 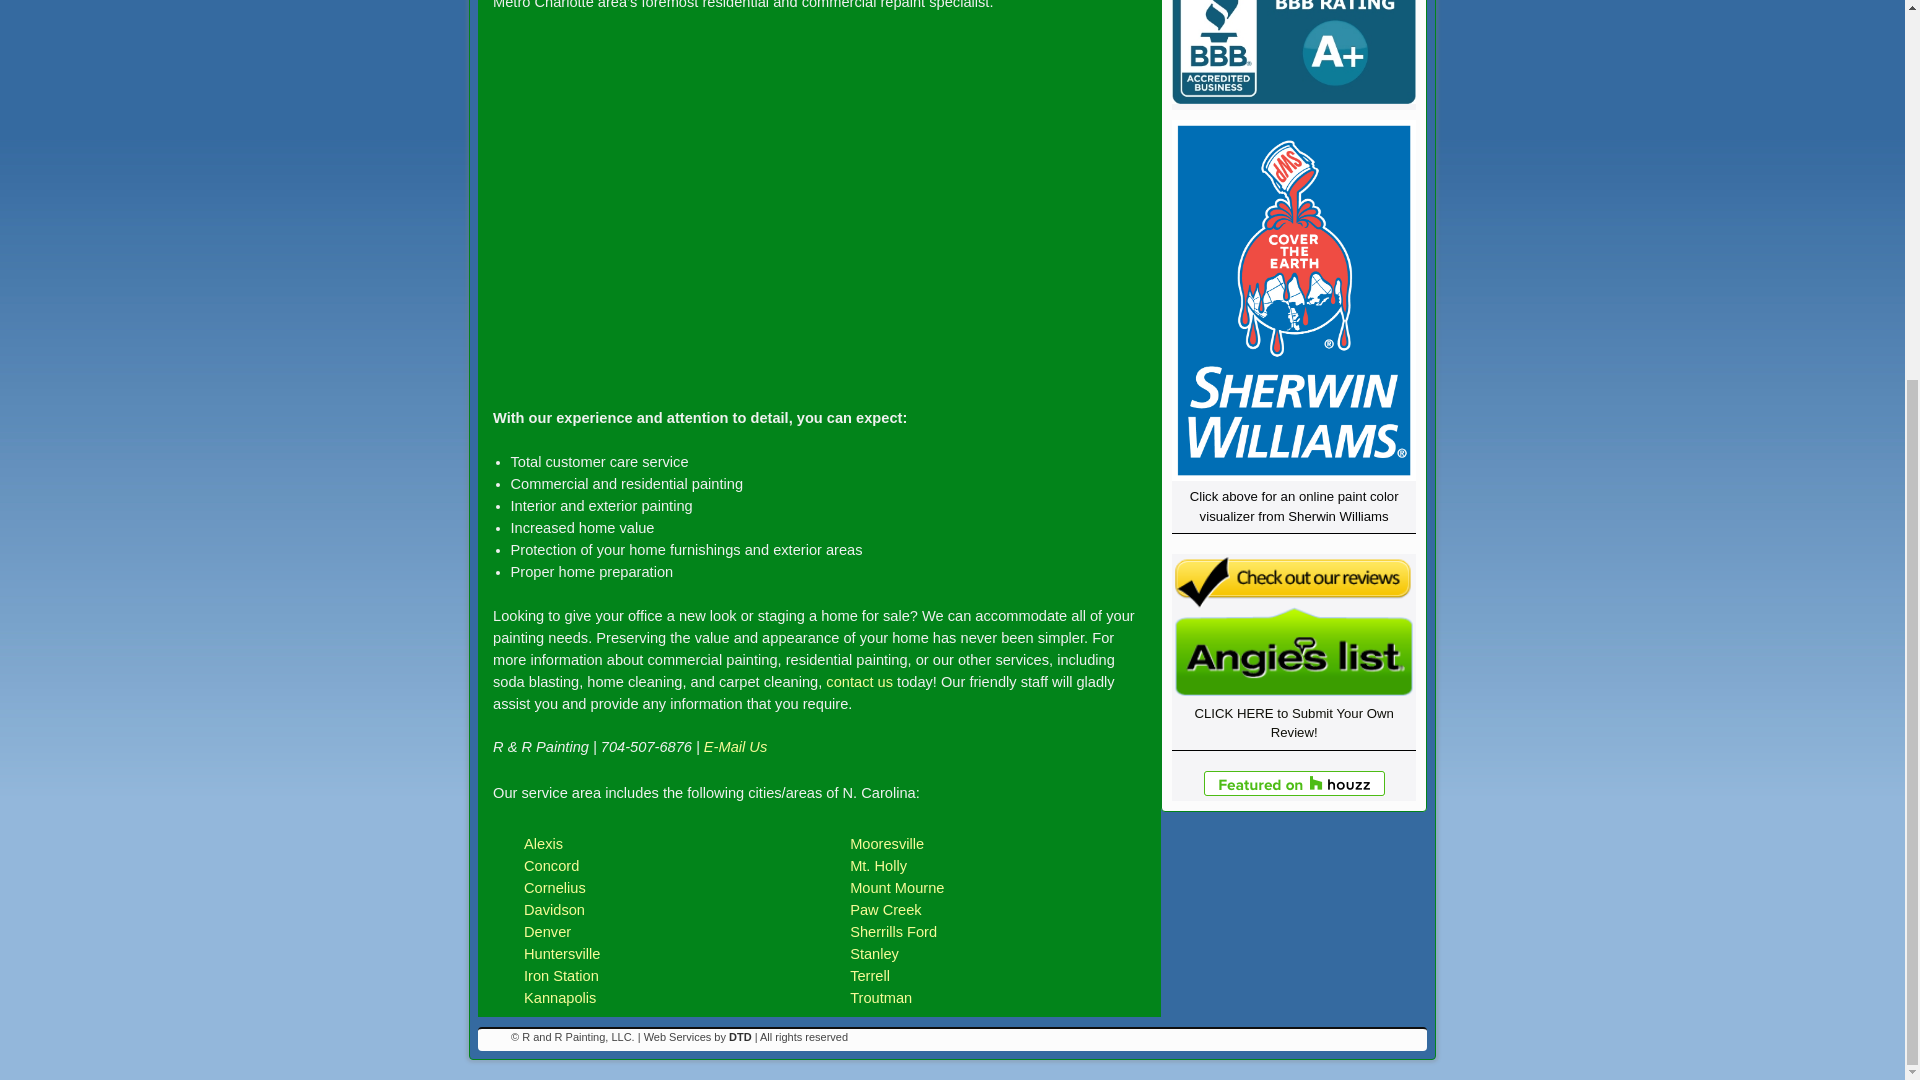 I want to click on Mooresville NC, so click(x=886, y=844).